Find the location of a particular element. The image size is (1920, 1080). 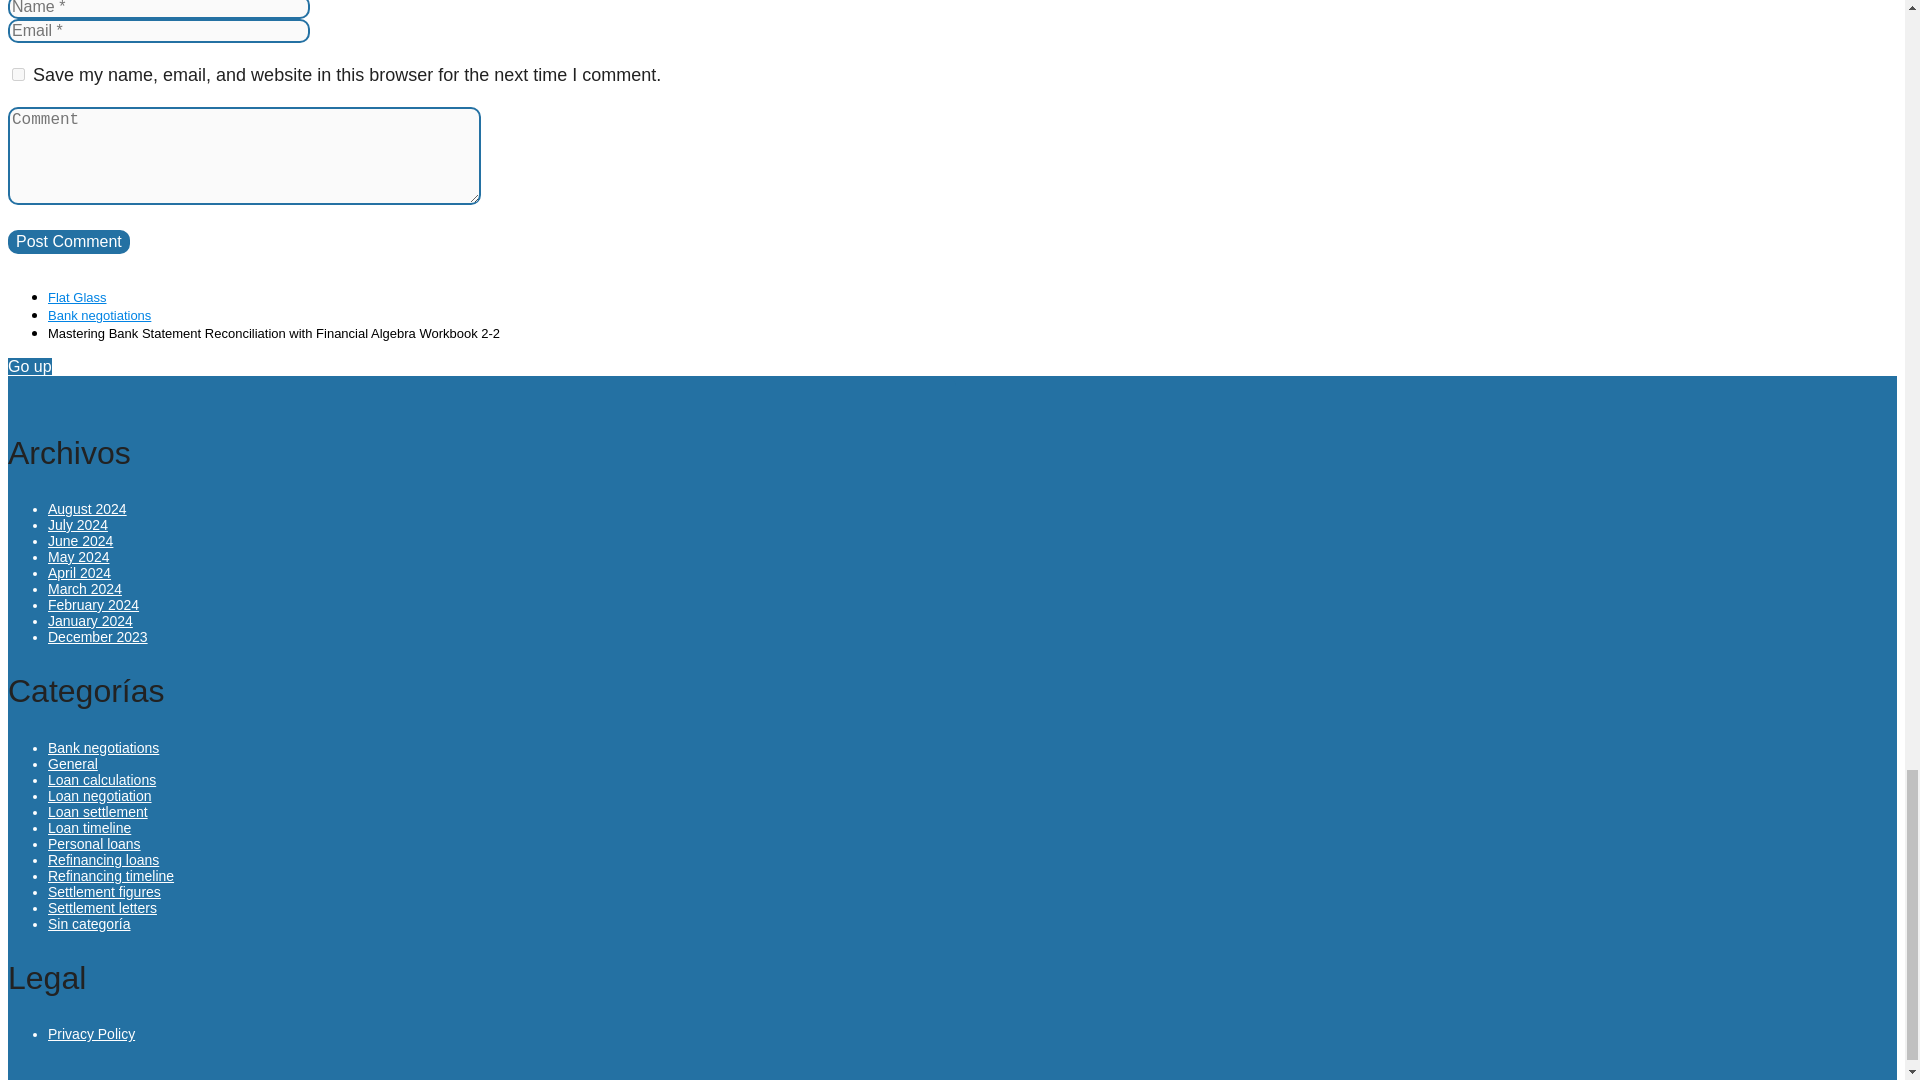

Post Comment is located at coordinates (68, 242).